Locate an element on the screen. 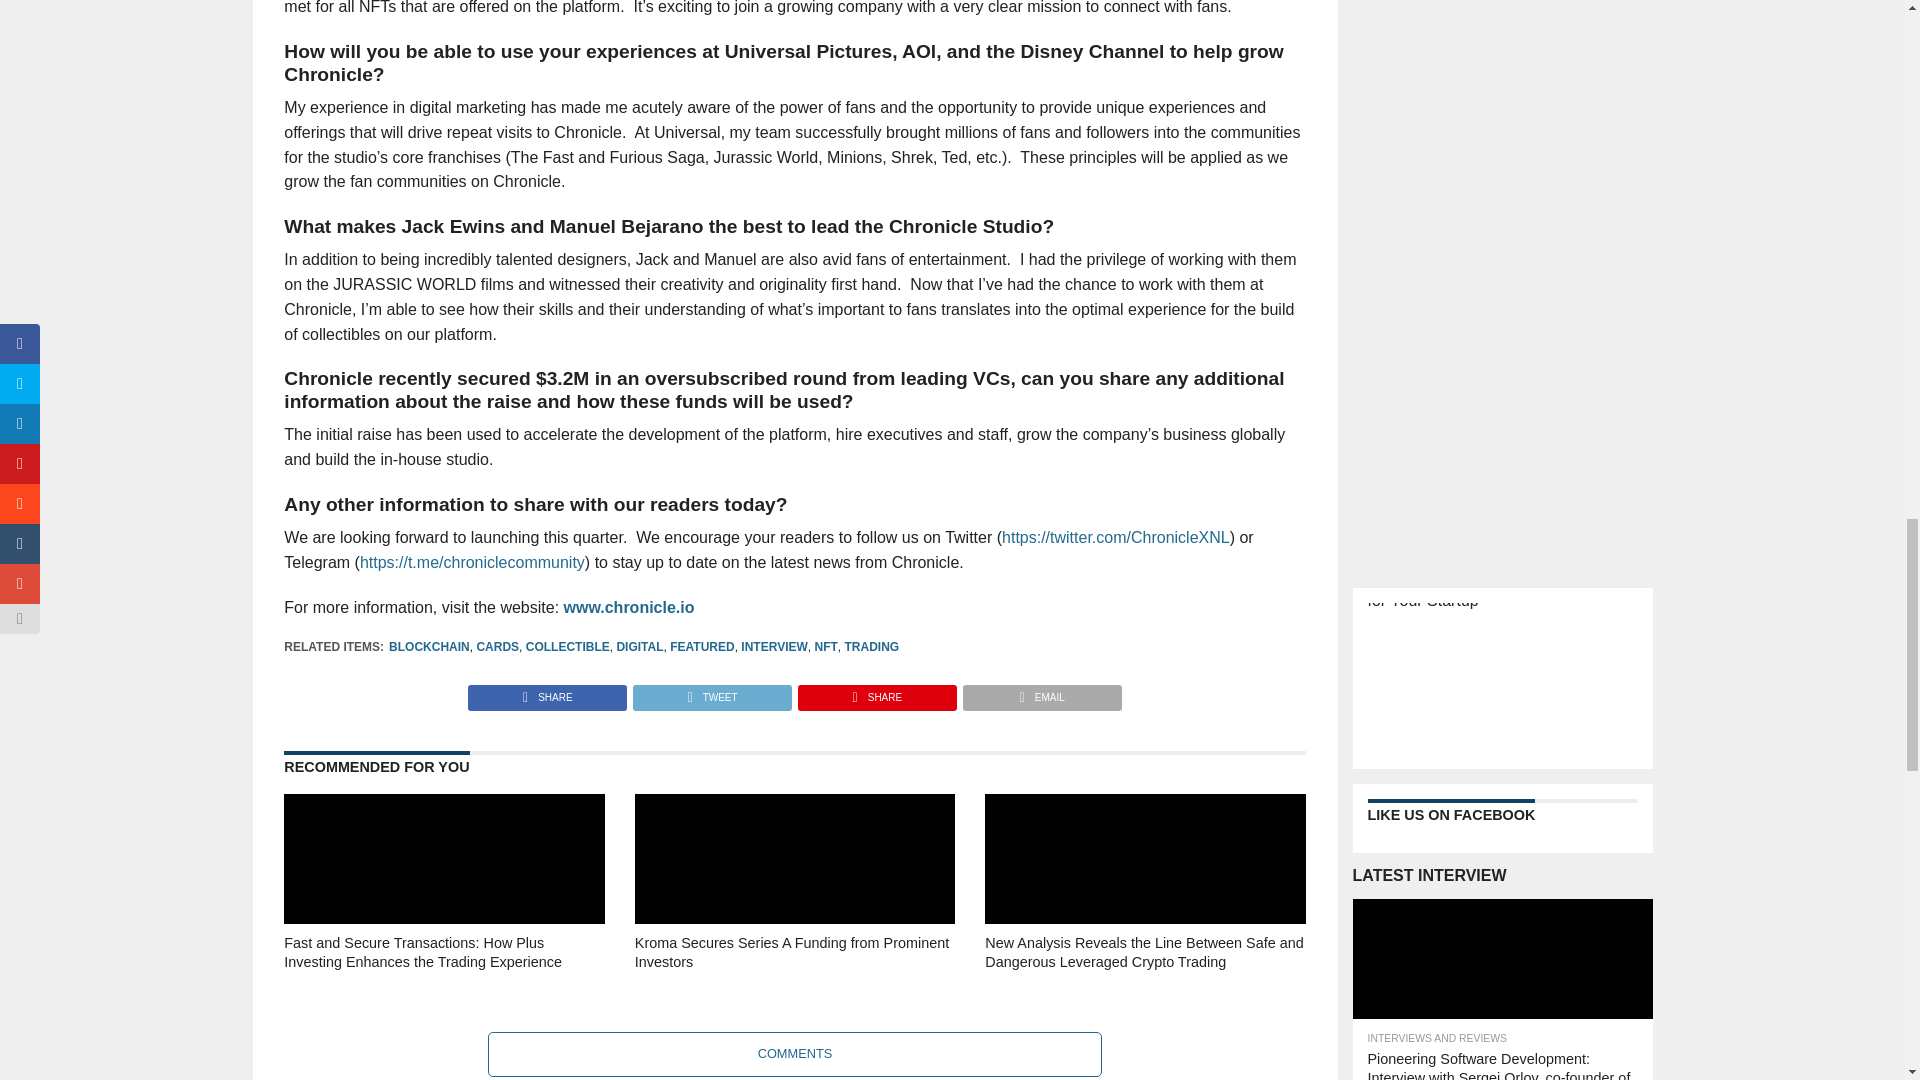 The height and width of the screenshot is (1080, 1920). Kroma Secures Series A Funding from Prominent Investors is located at coordinates (794, 980).